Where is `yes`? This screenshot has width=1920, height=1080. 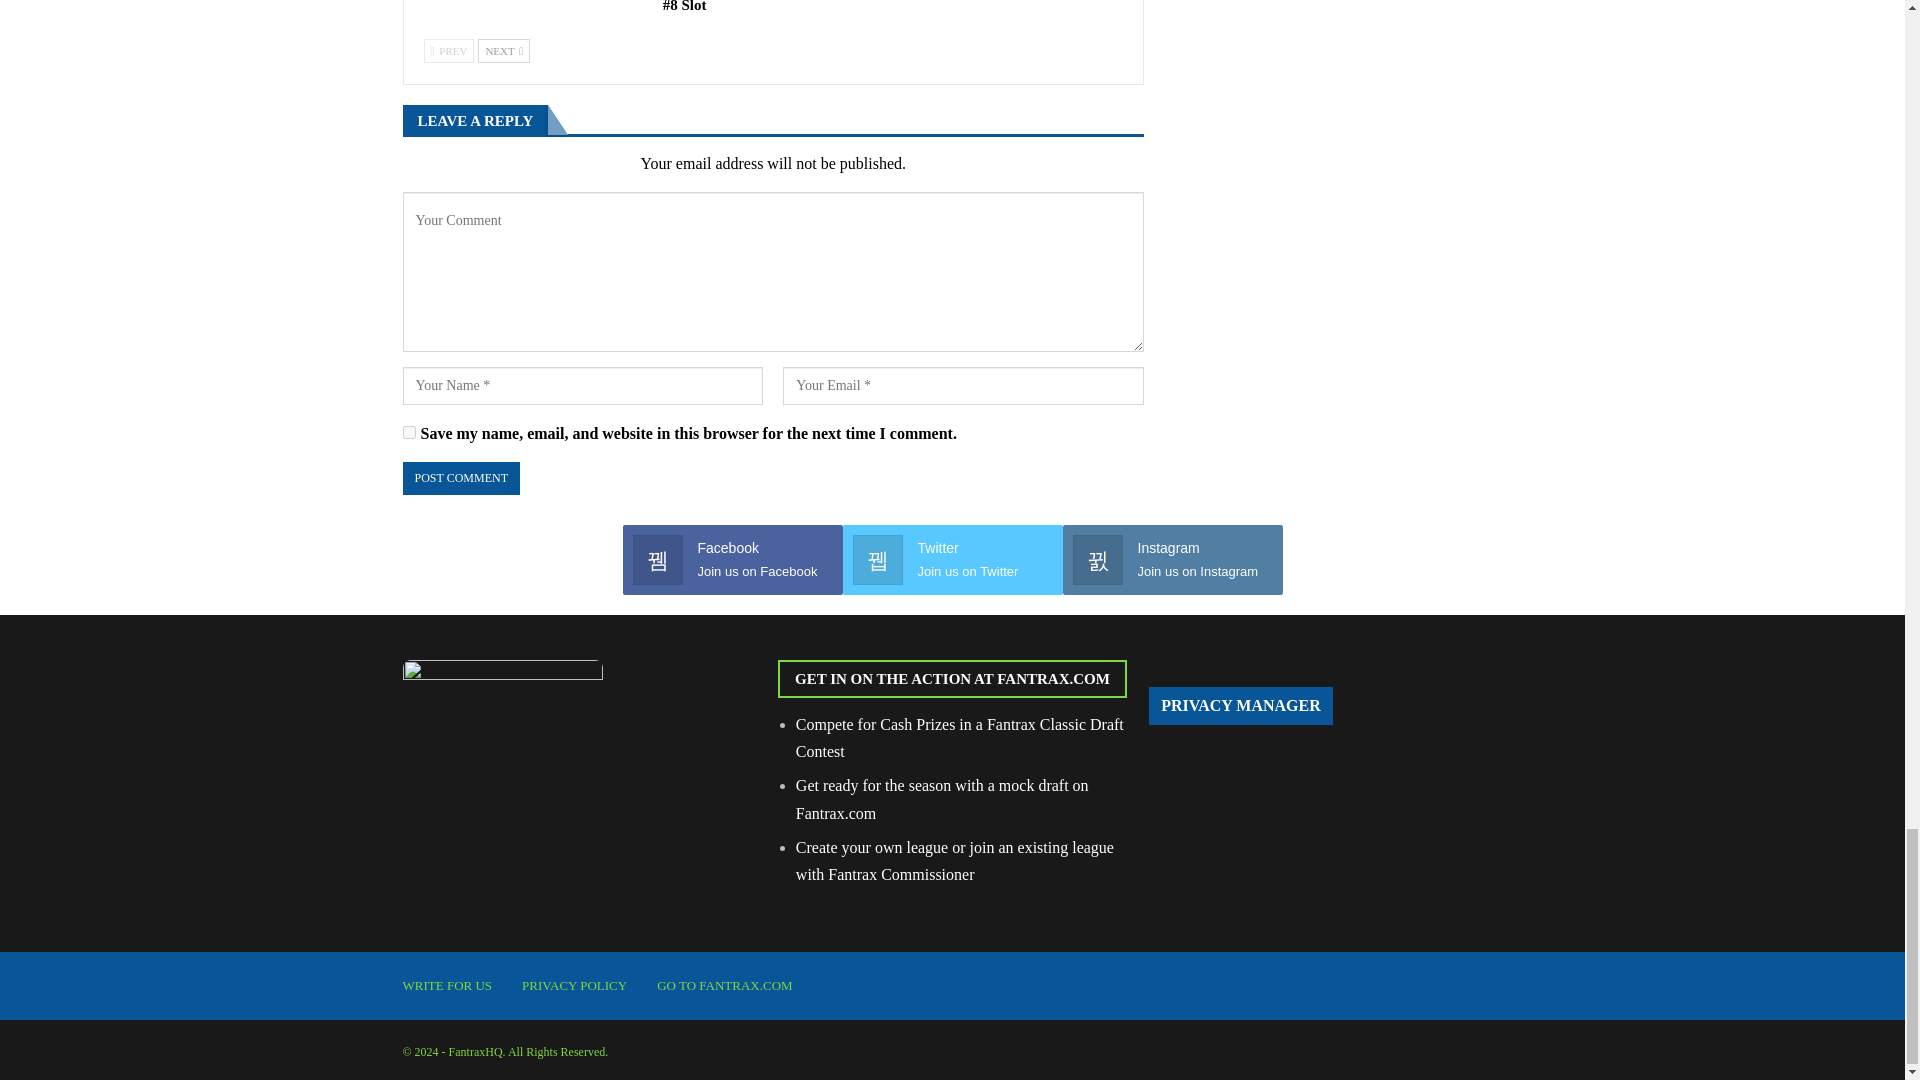 yes is located at coordinates (408, 432).